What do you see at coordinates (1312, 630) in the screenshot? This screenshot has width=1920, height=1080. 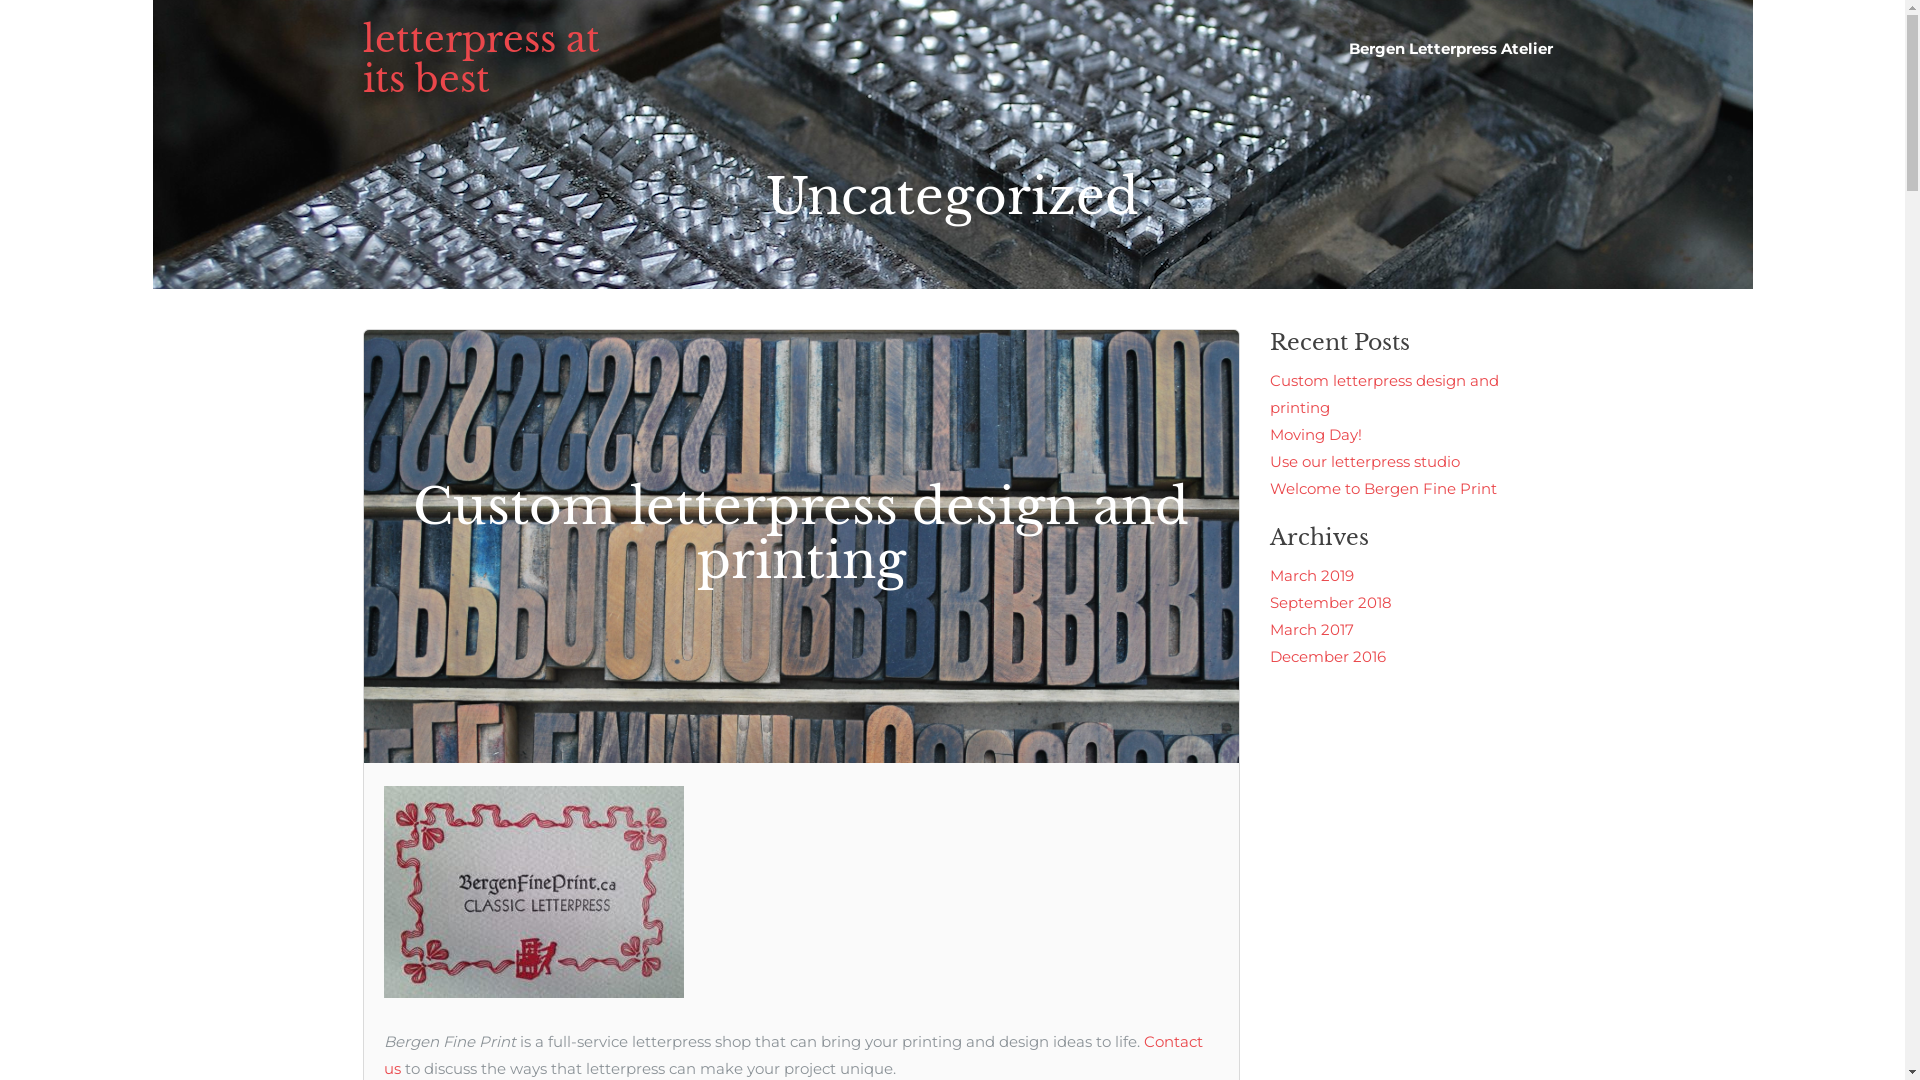 I see `March 2017` at bounding box center [1312, 630].